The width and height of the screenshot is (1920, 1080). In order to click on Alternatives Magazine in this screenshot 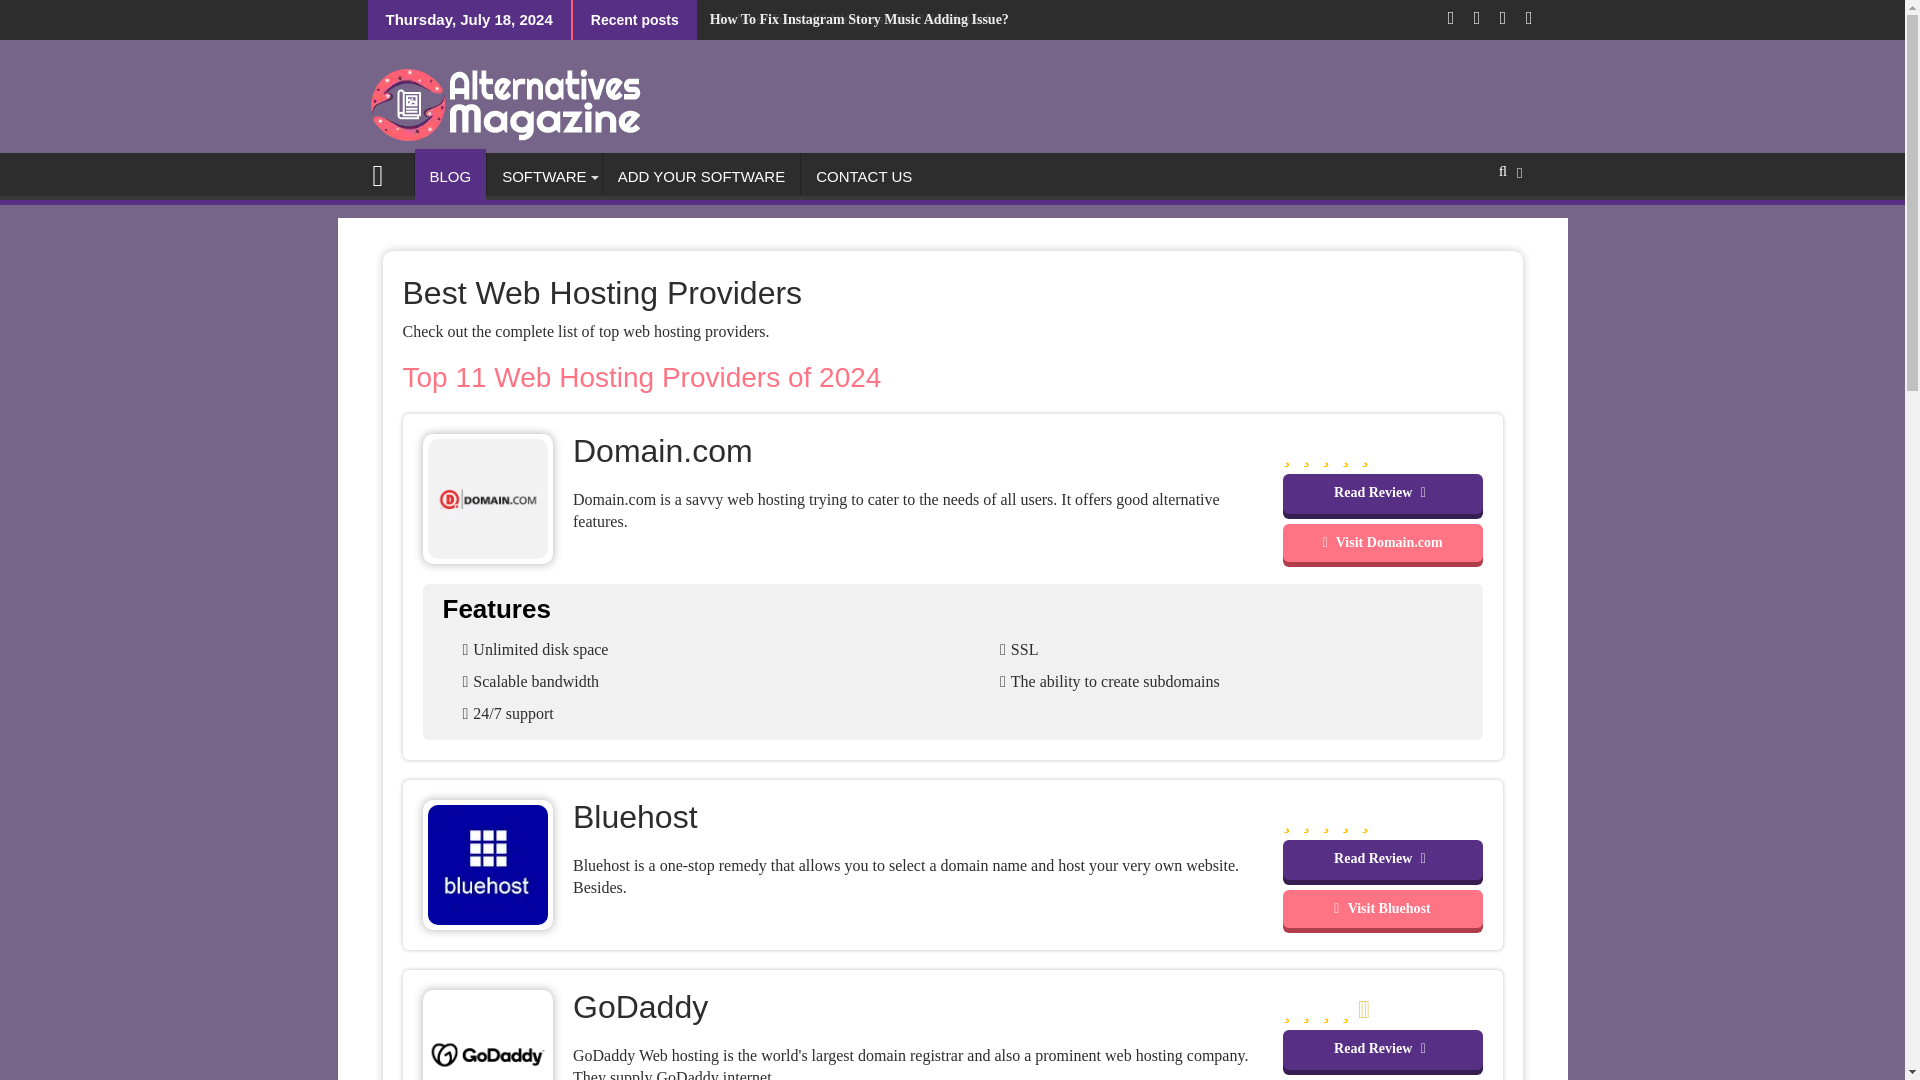, I will do `click(386, 172)`.